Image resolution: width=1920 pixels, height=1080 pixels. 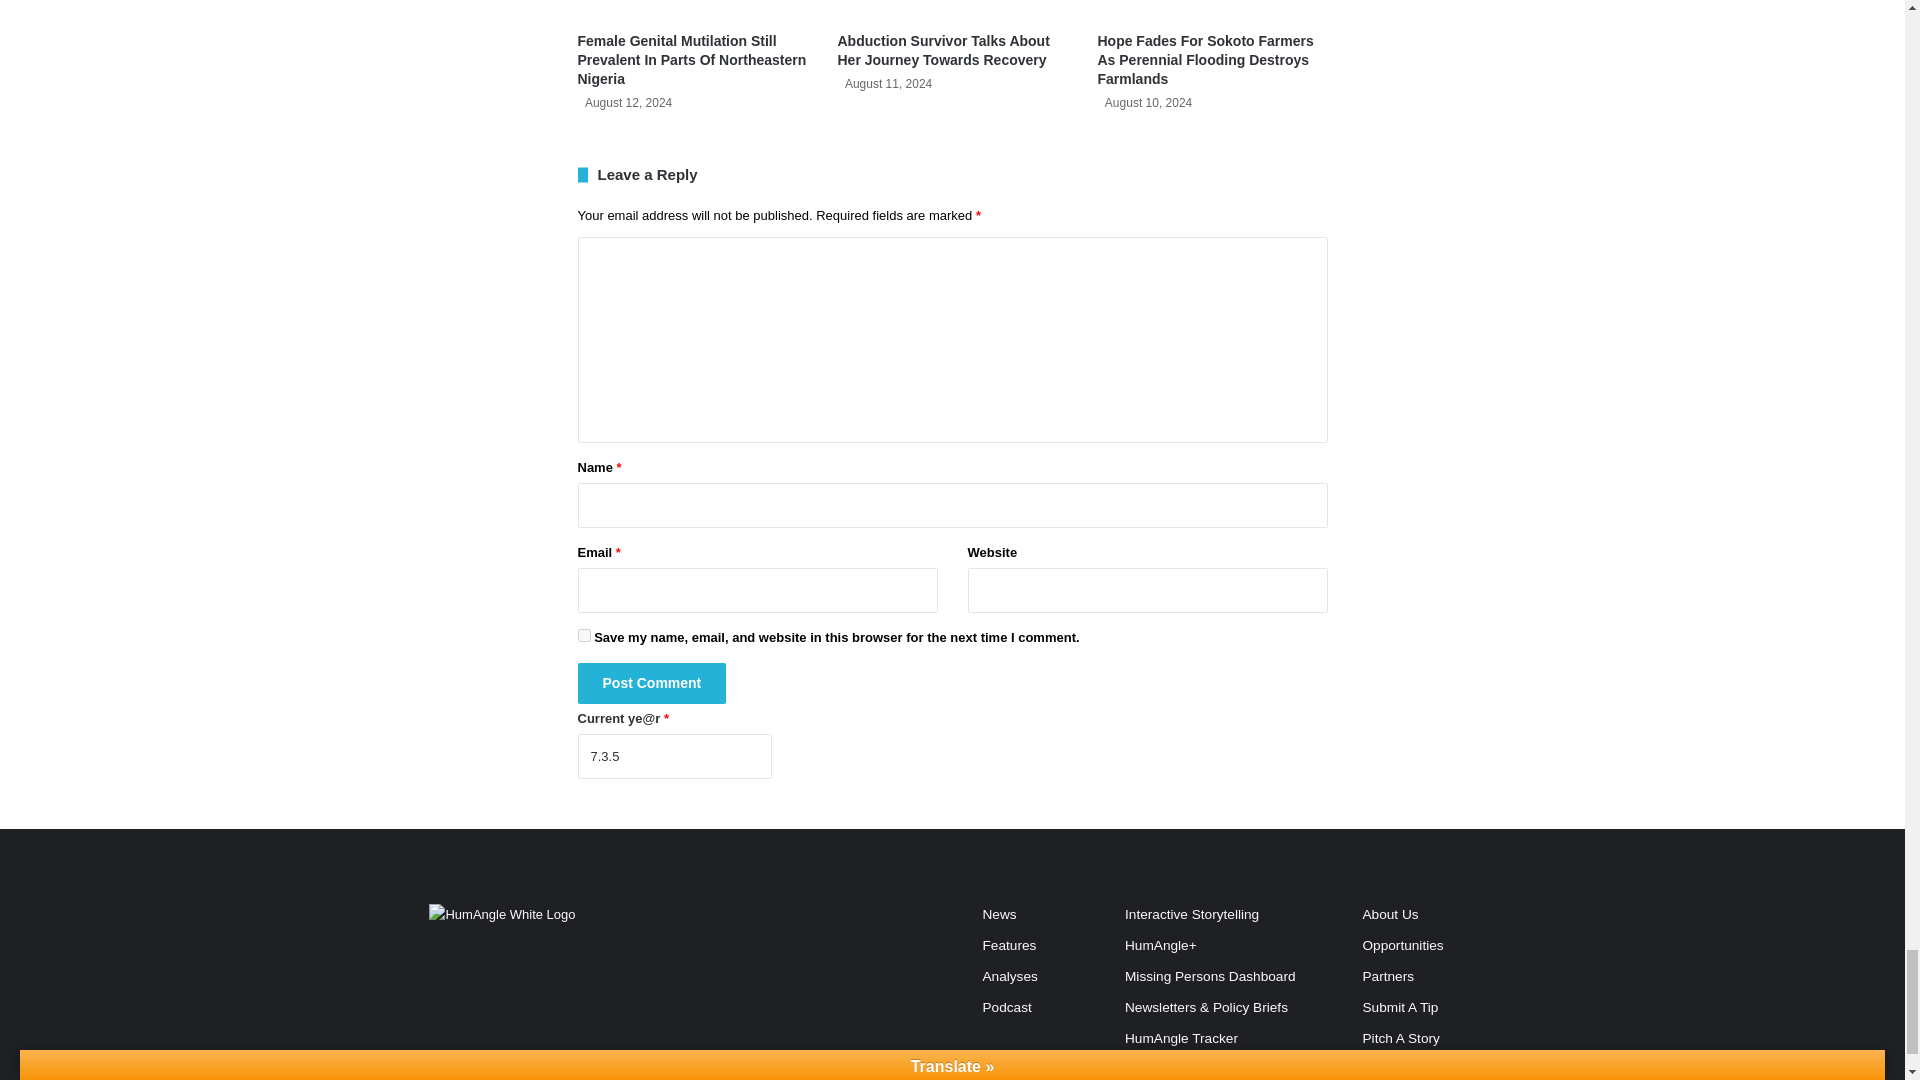 What do you see at coordinates (652, 684) in the screenshot?
I see `Post Comment` at bounding box center [652, 684].